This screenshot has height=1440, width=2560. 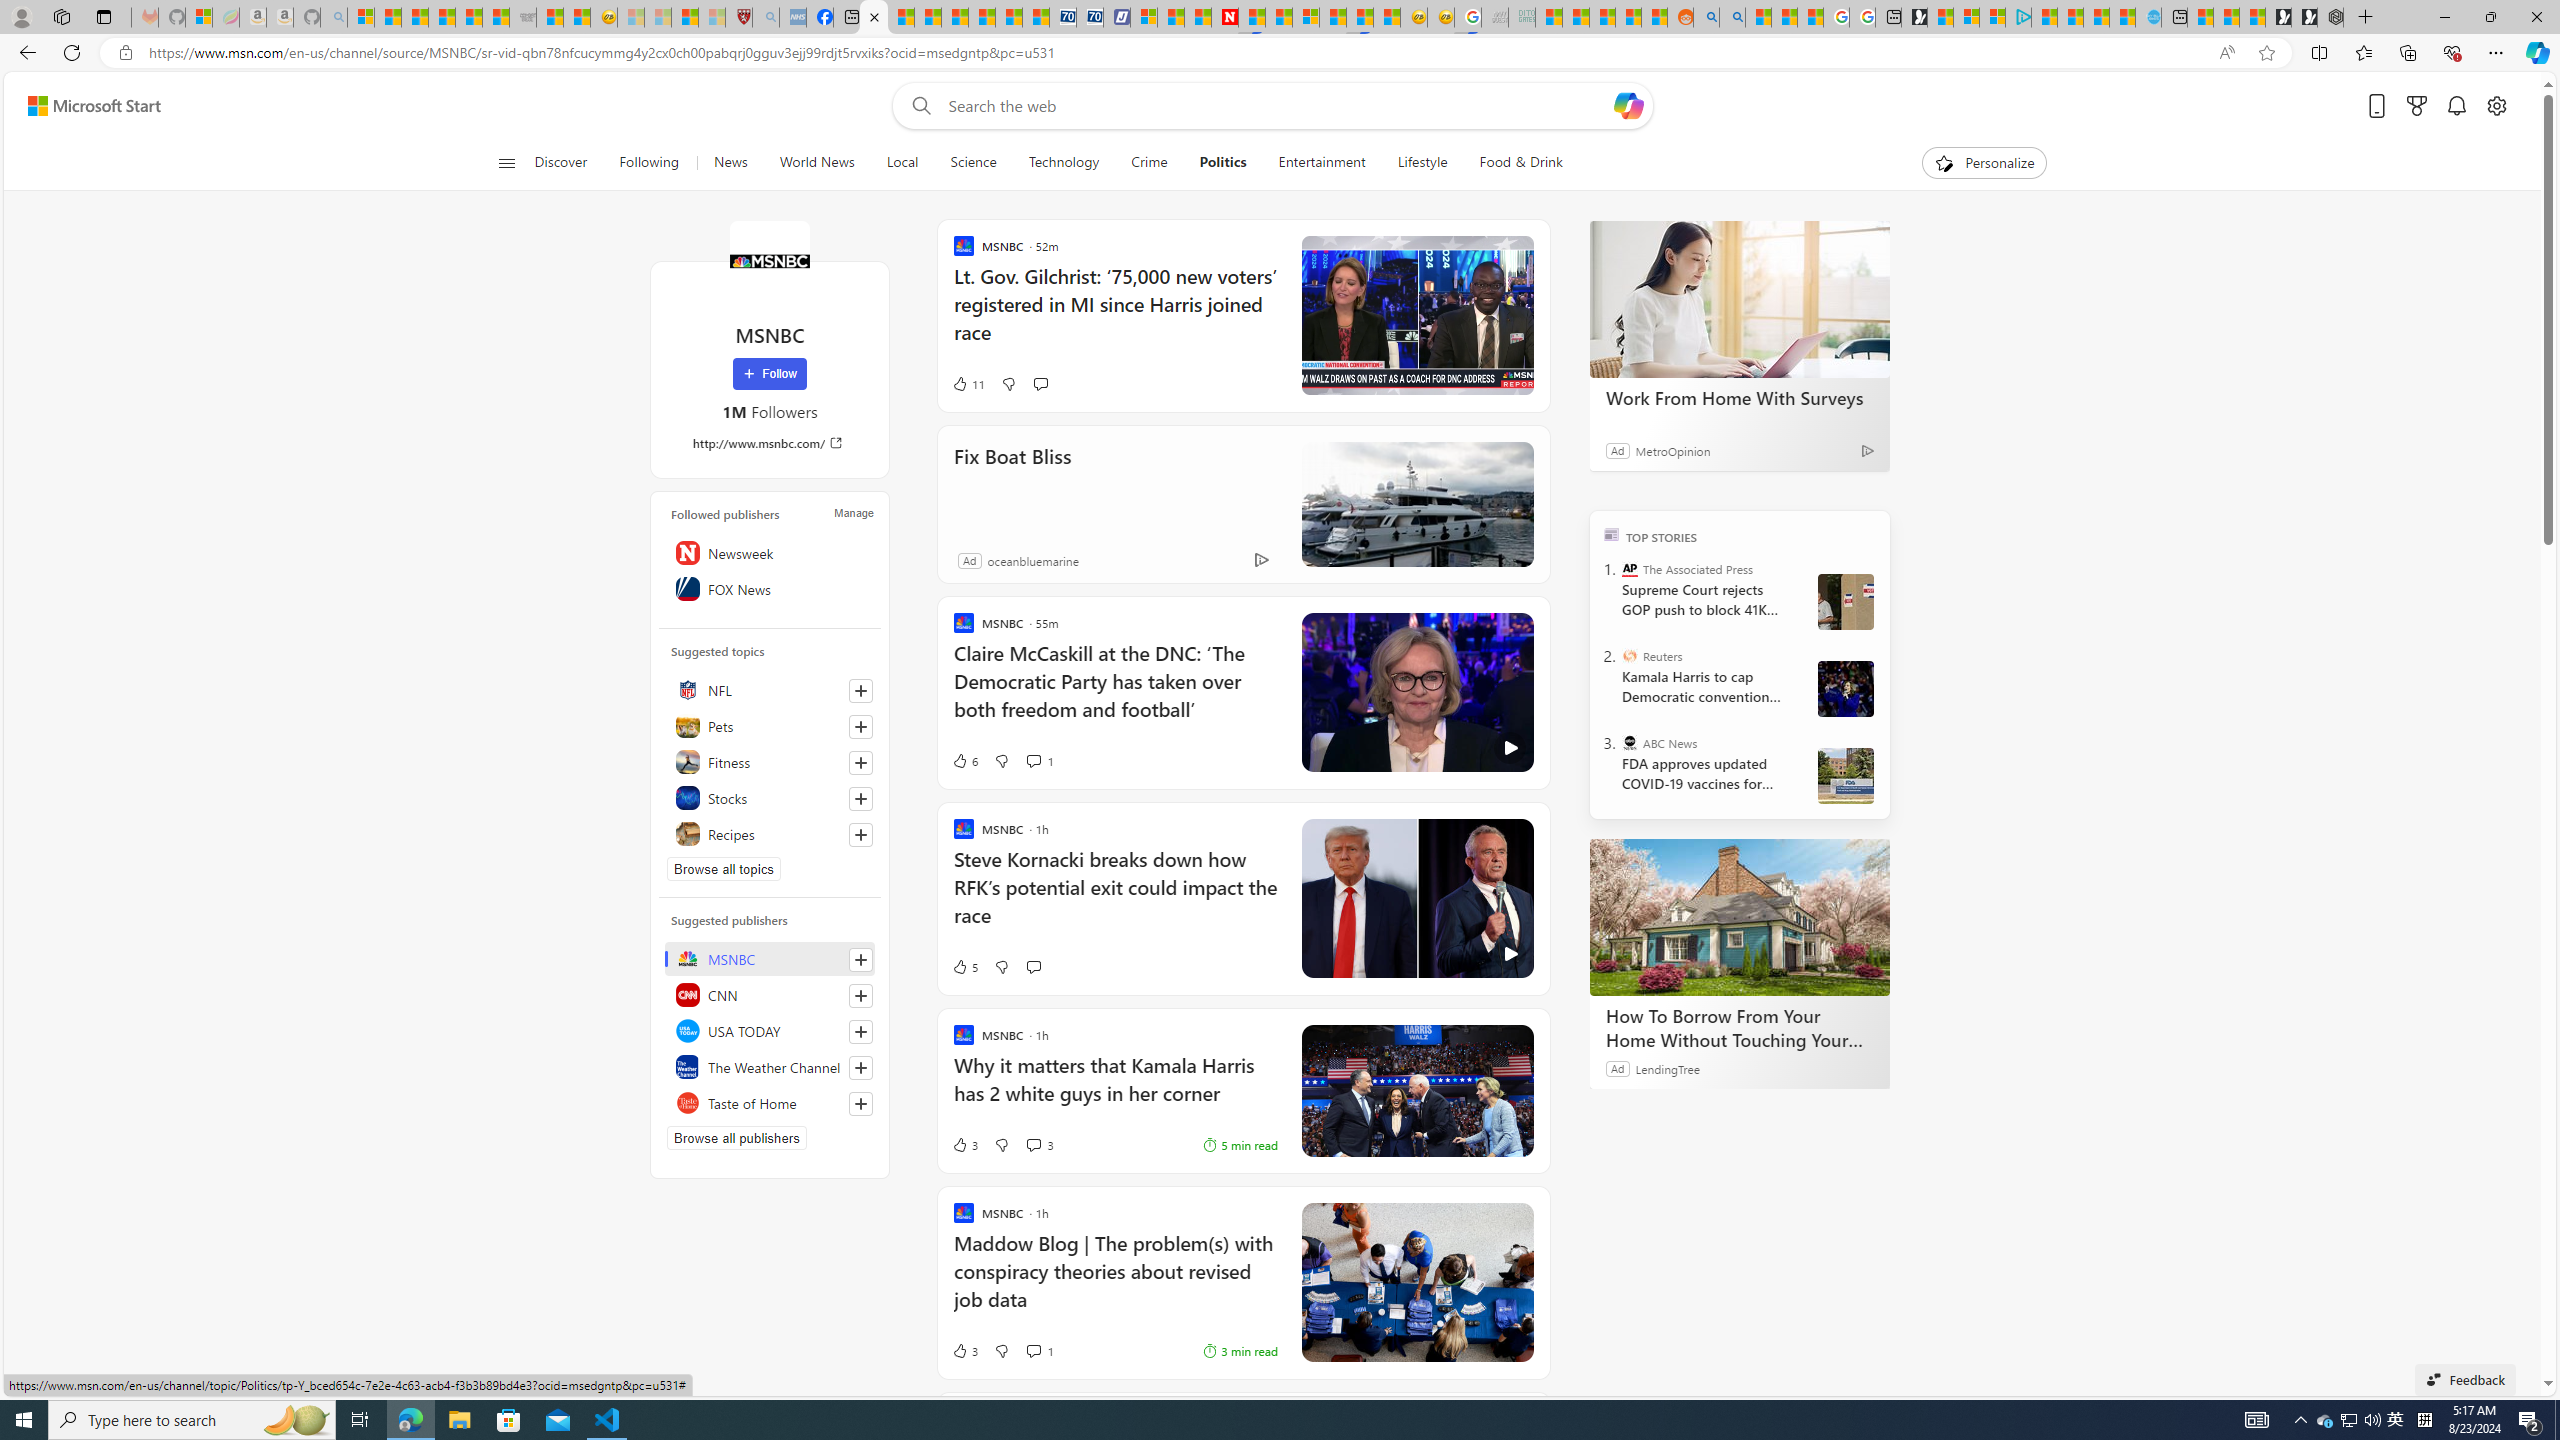 What do you see at coordinates (769, 374) in the screenshot?
I see `Follow` at bounding box center [769, 374].